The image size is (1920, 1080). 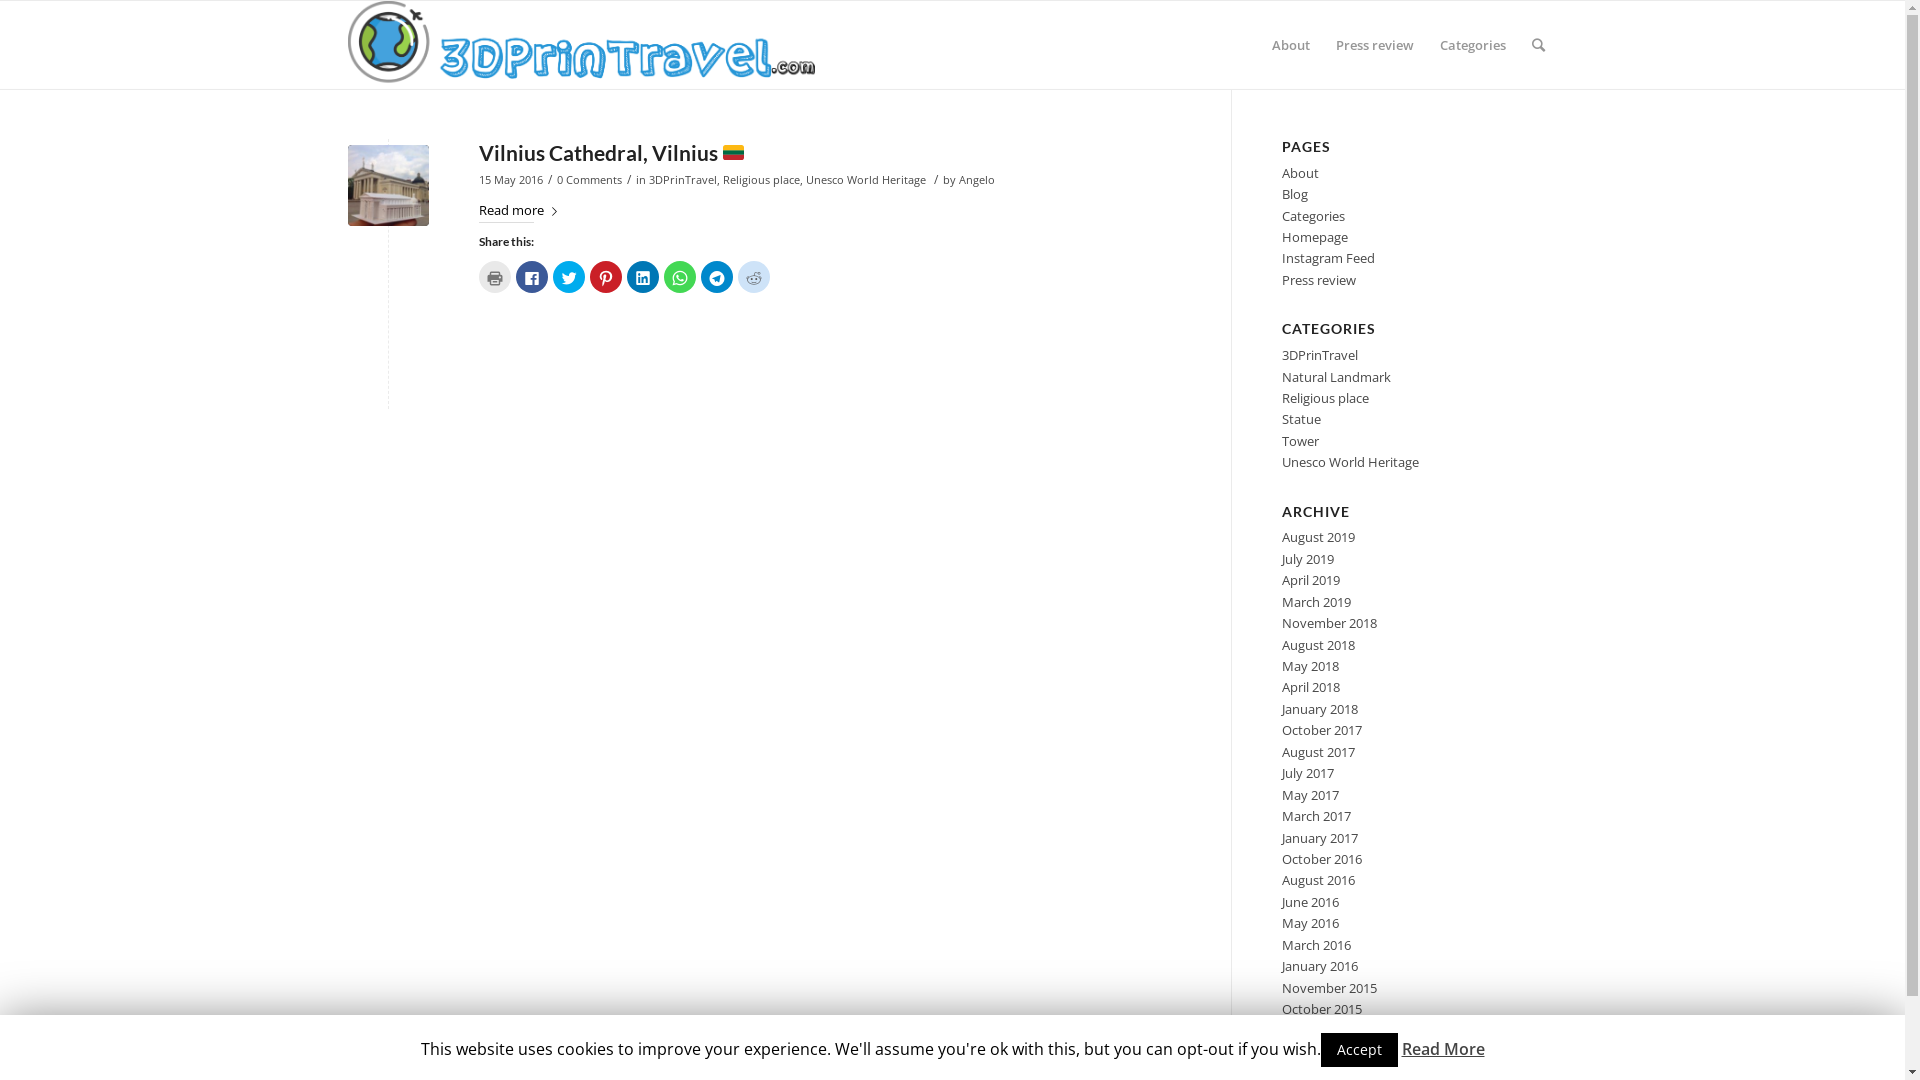 What do you see at coordinates (532, 277) in the screenshot?
I see `Click to share on Facebook (Opens in new window)` at bounding box center [532, 277].